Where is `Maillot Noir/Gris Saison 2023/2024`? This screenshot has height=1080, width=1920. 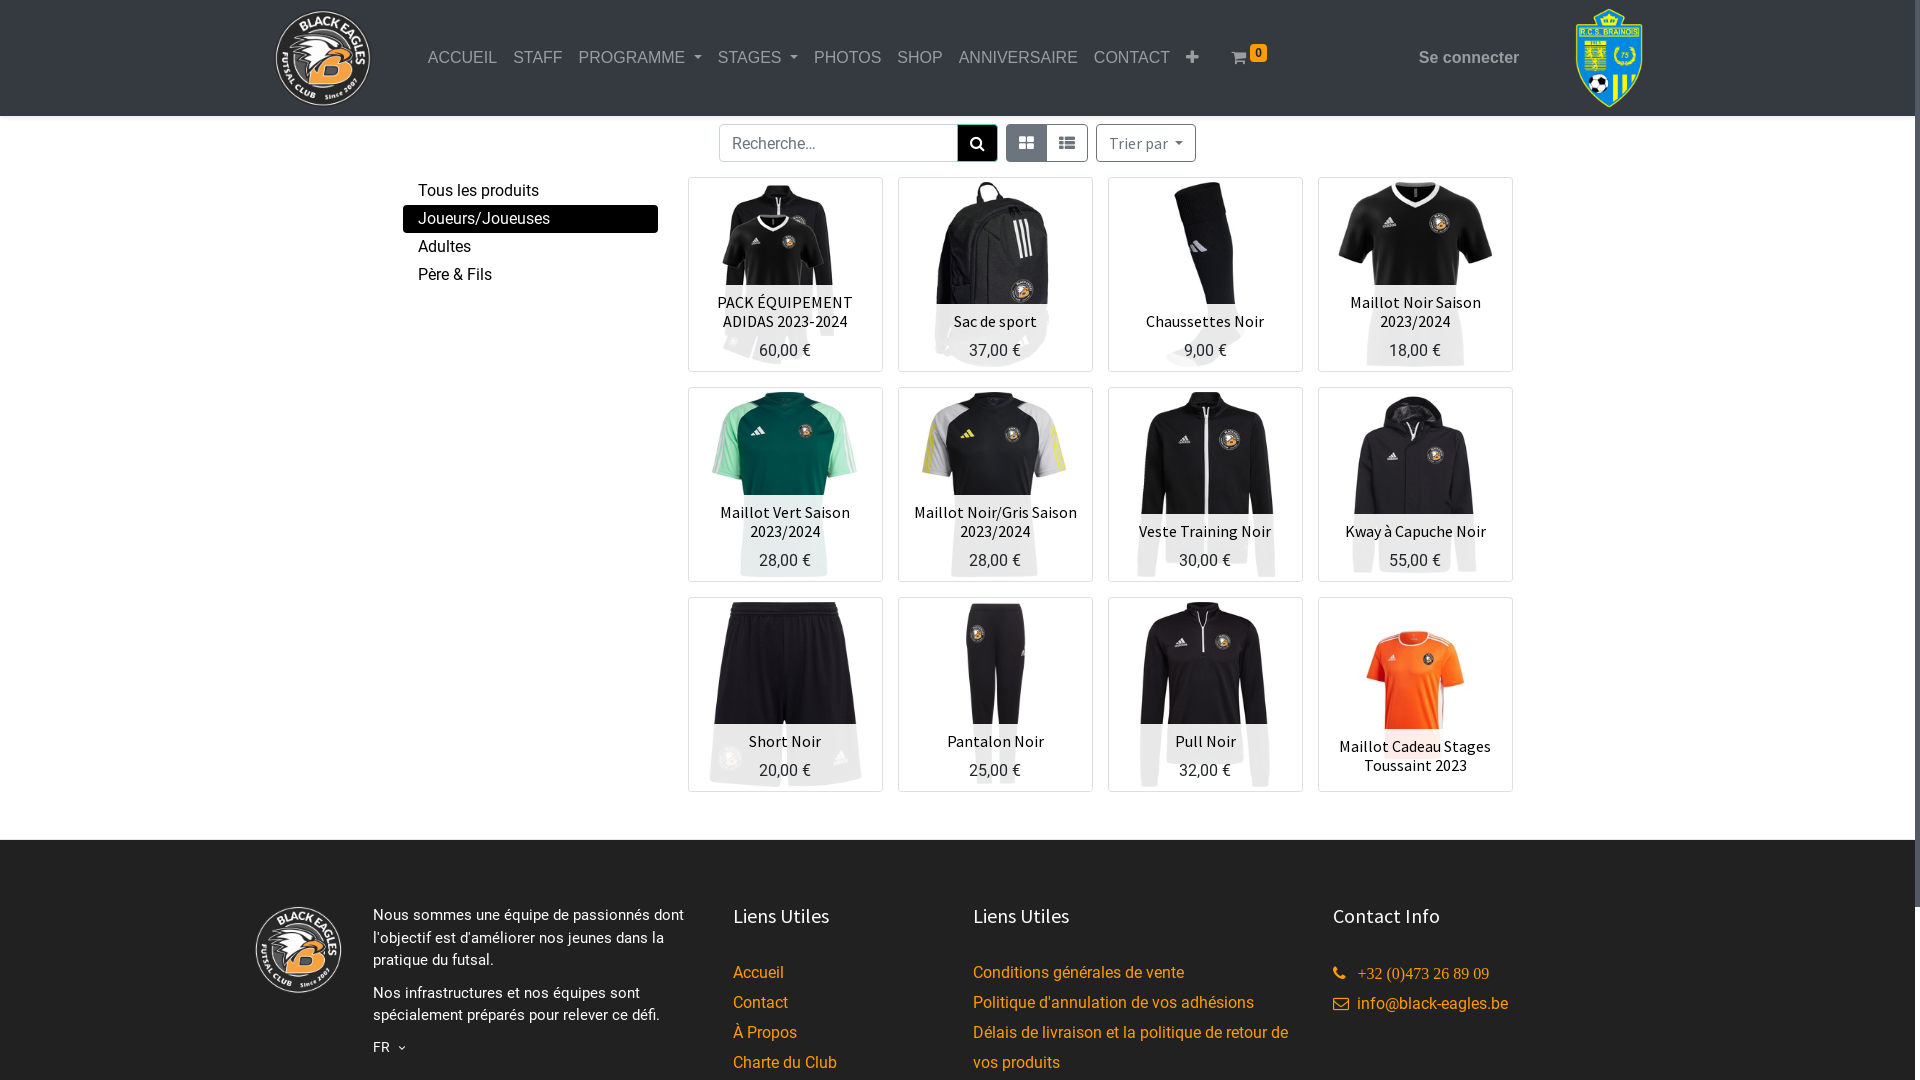
Maillot Noir/Gris Saison 2023/2024 is located at coordinates (996, 522).